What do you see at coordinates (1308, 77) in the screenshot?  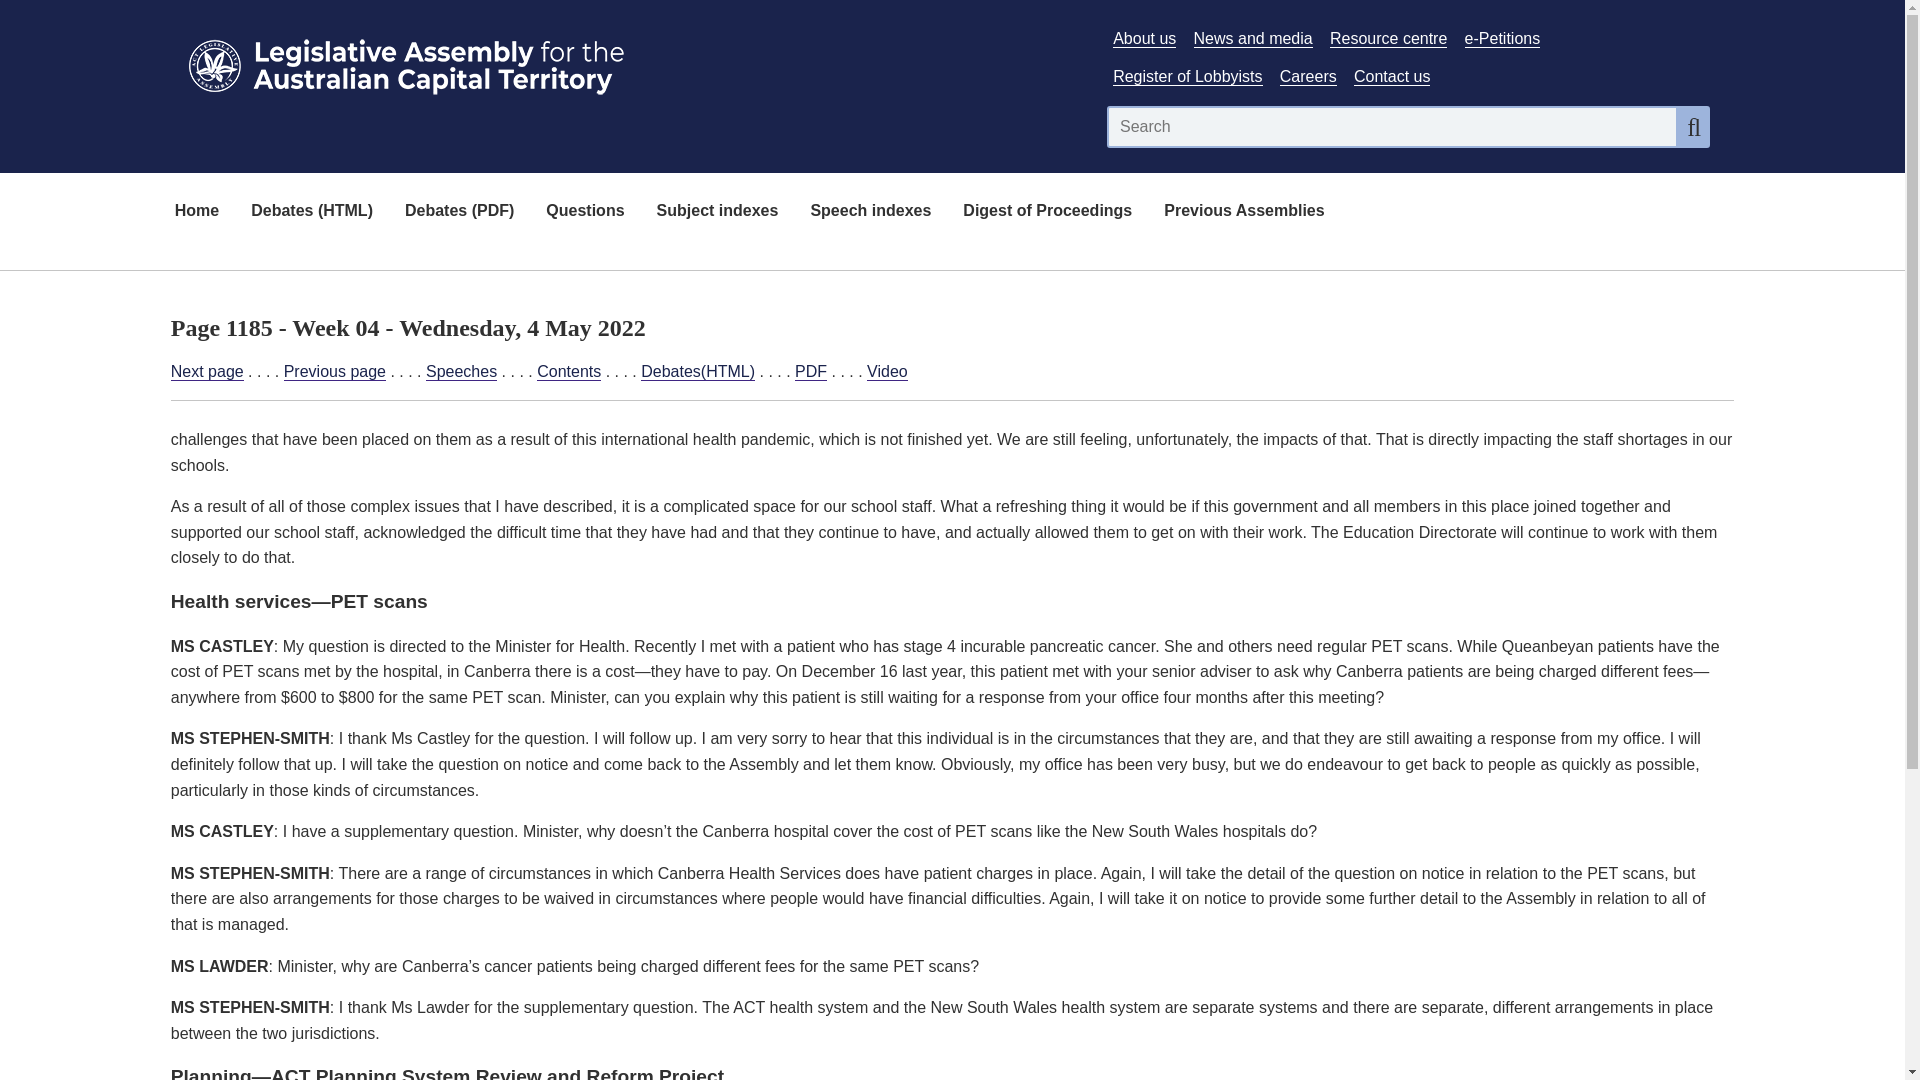 I see `Link to Careers` at bounding box center [1308, 77].